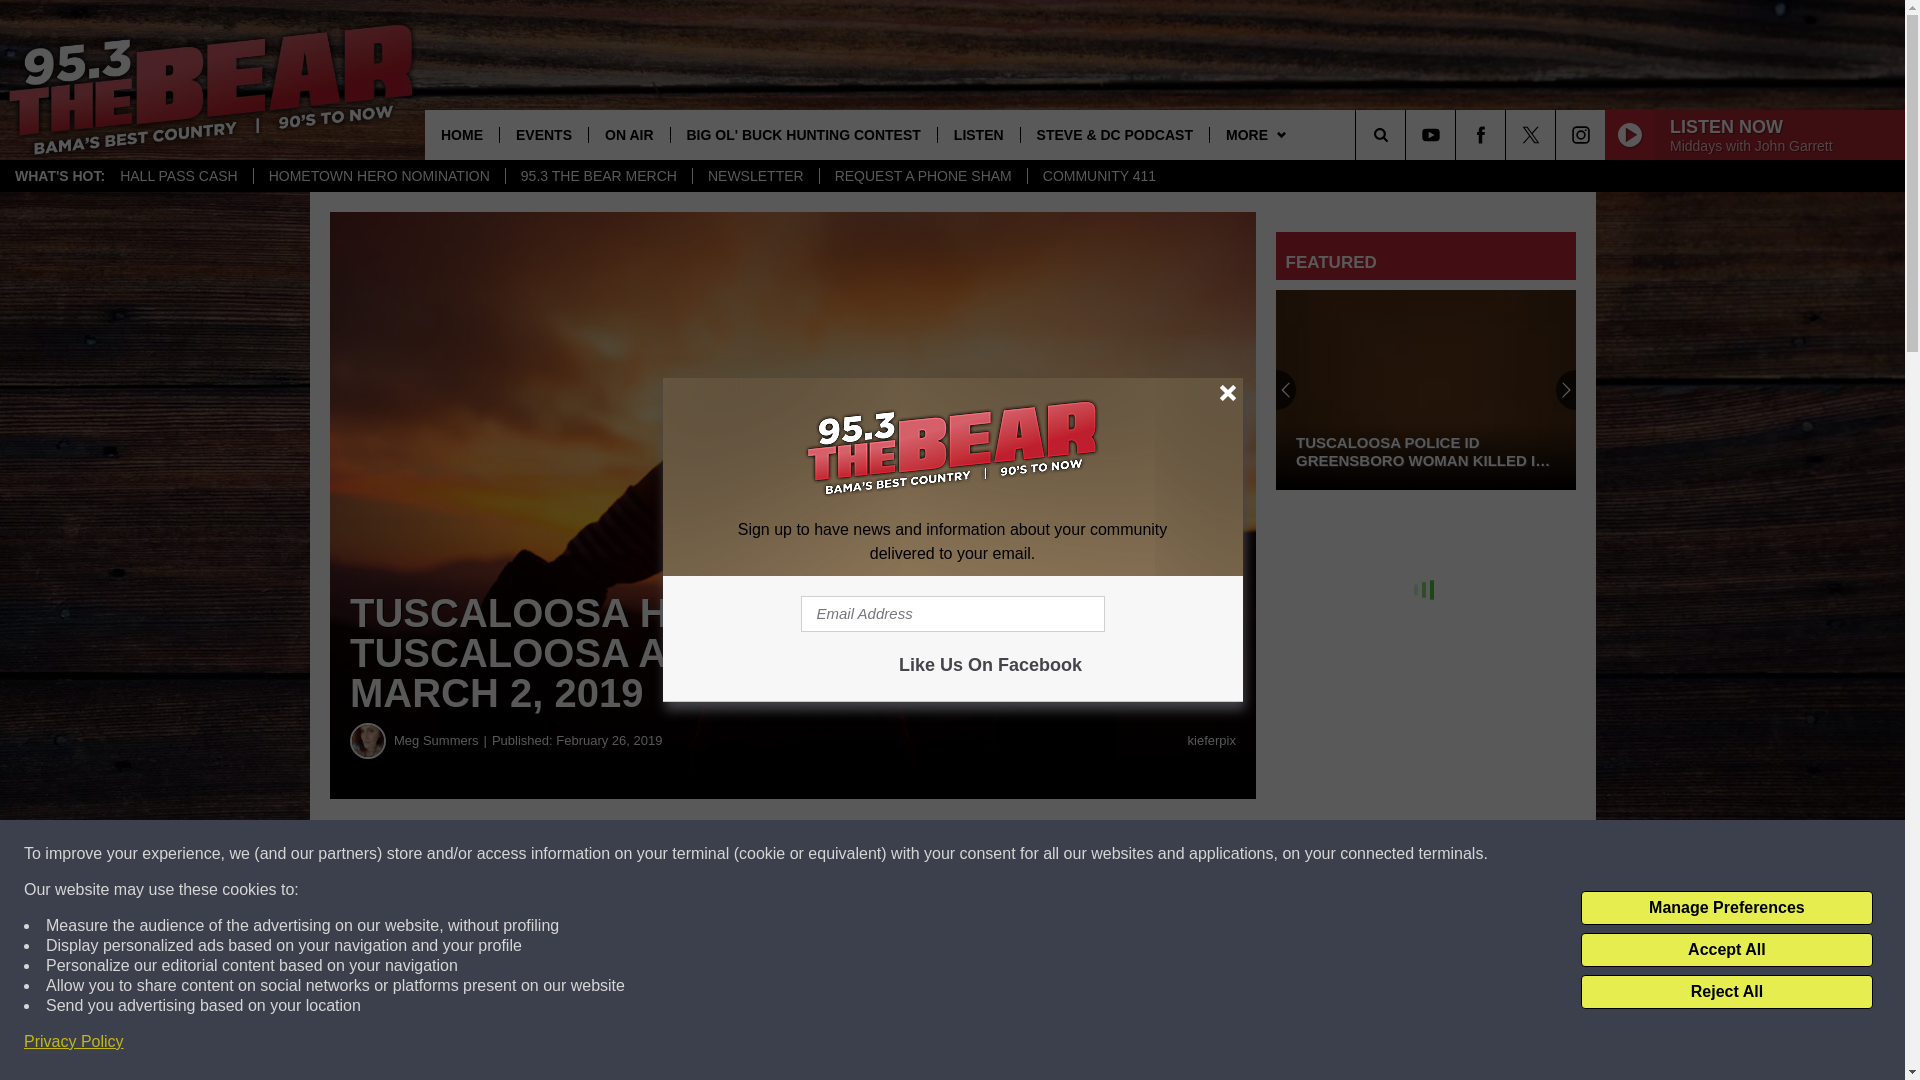 The width and height of the screenshot is (1920, 1080). What do you see at coordinates (978, 854) in the screenshot?
I see `Share on Twitter` at bounding box center [978, 854].